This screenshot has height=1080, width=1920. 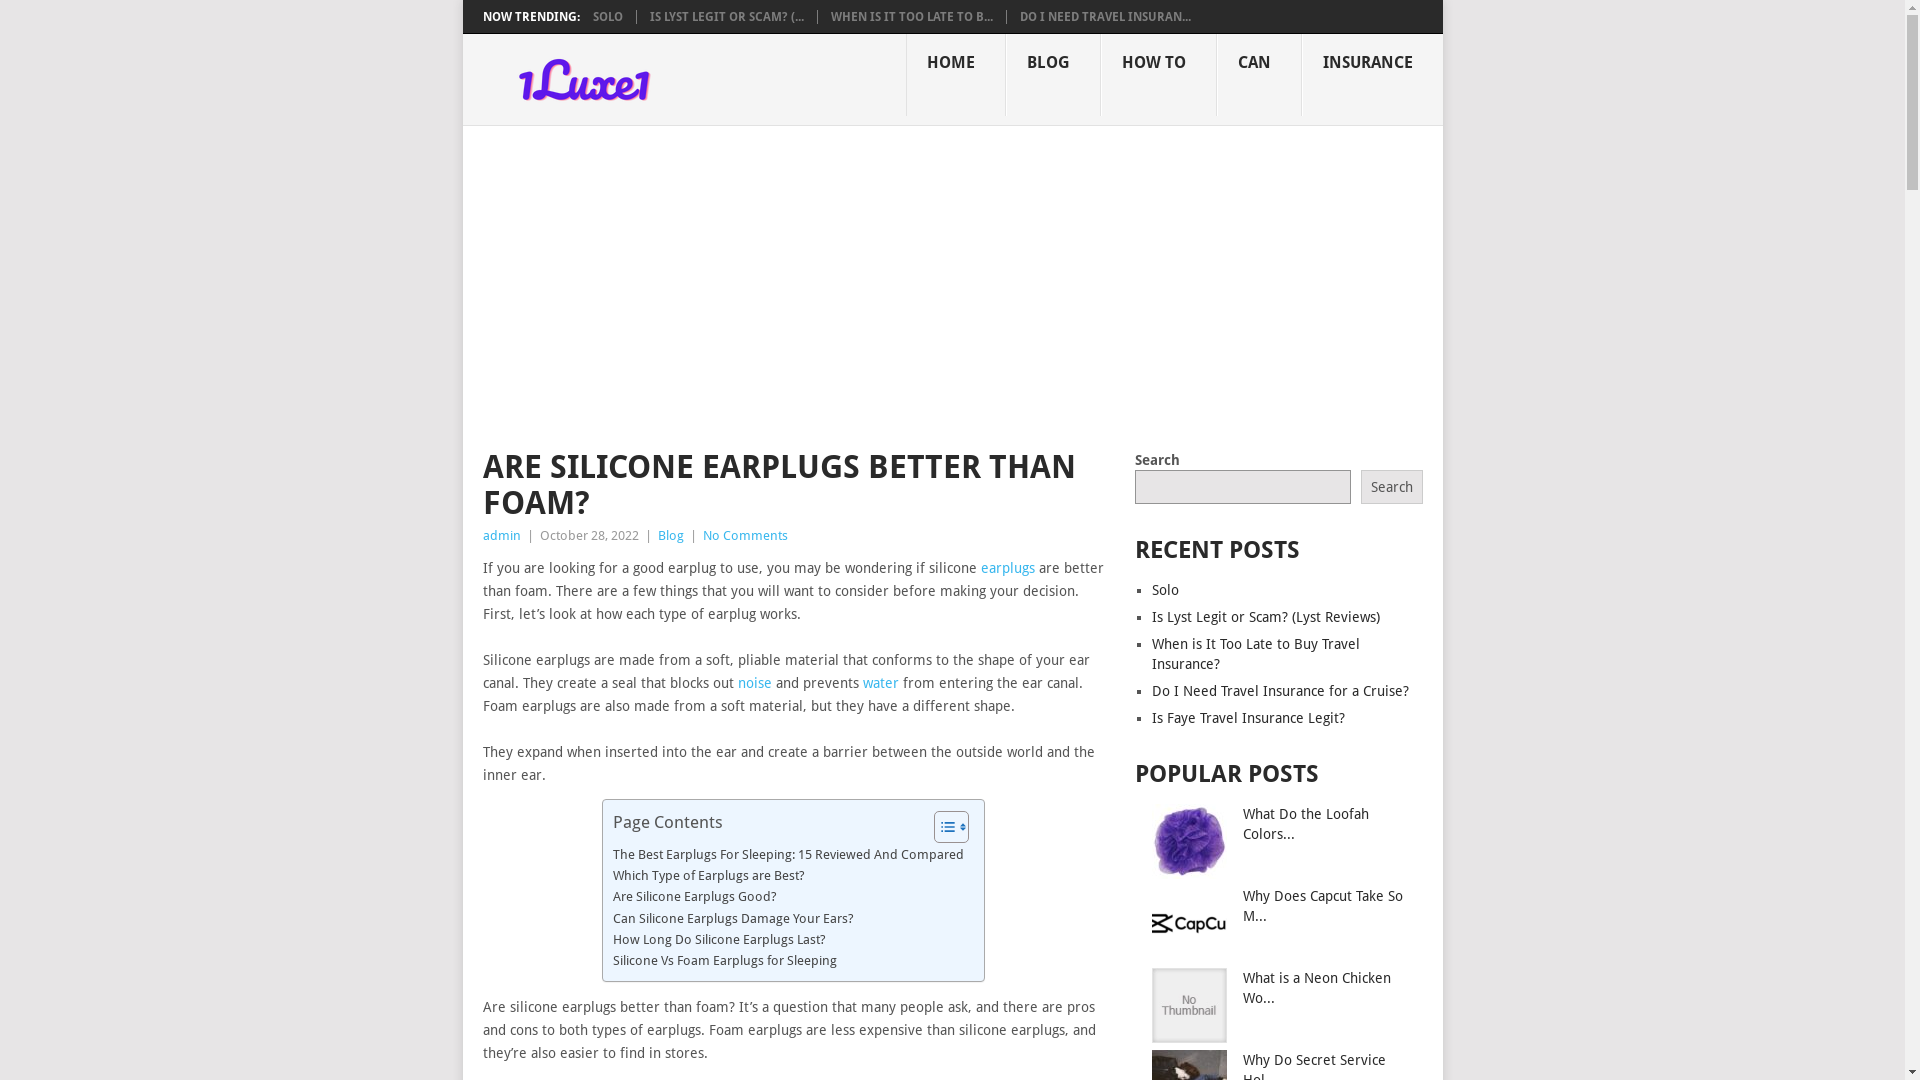 I want to click on HOME, so click(x=956, y=75).